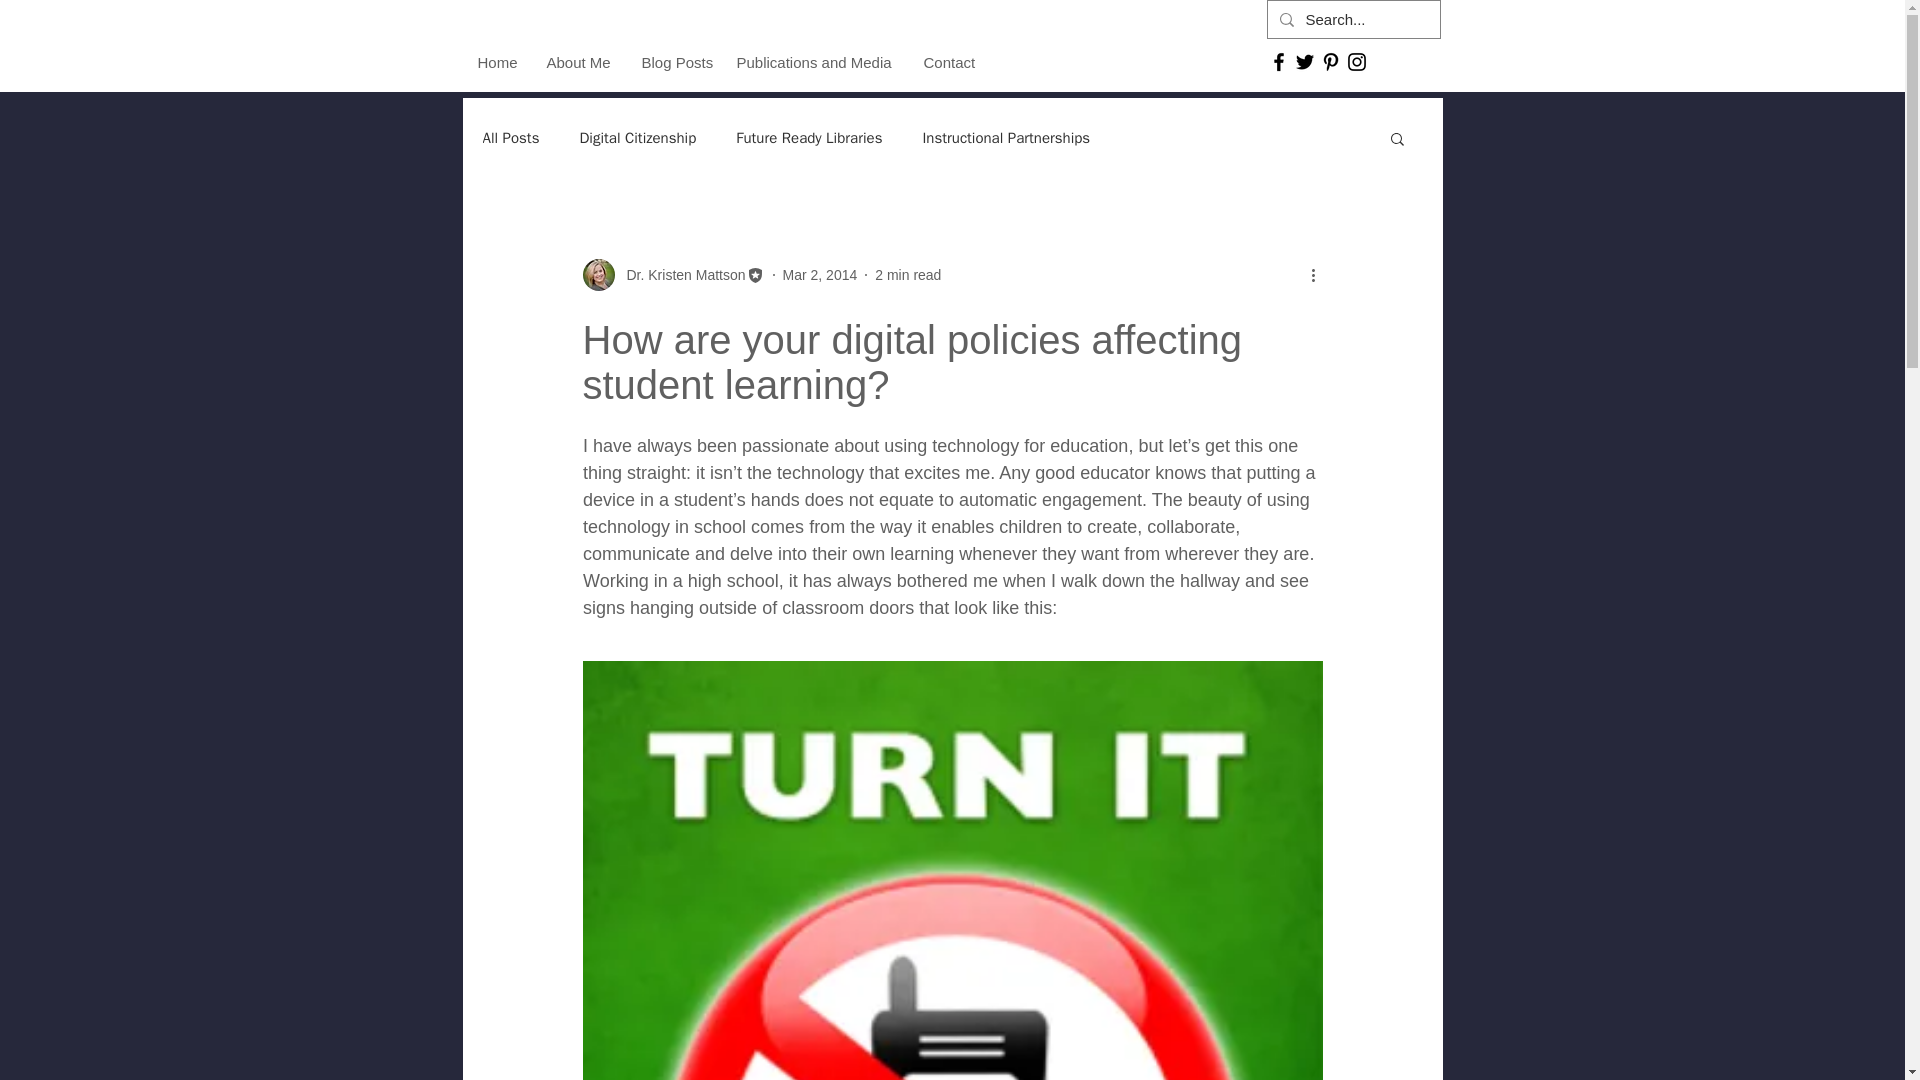 The image size is (1920, 1080). I want to click on Mar 2, 2014, so click(820, 273).